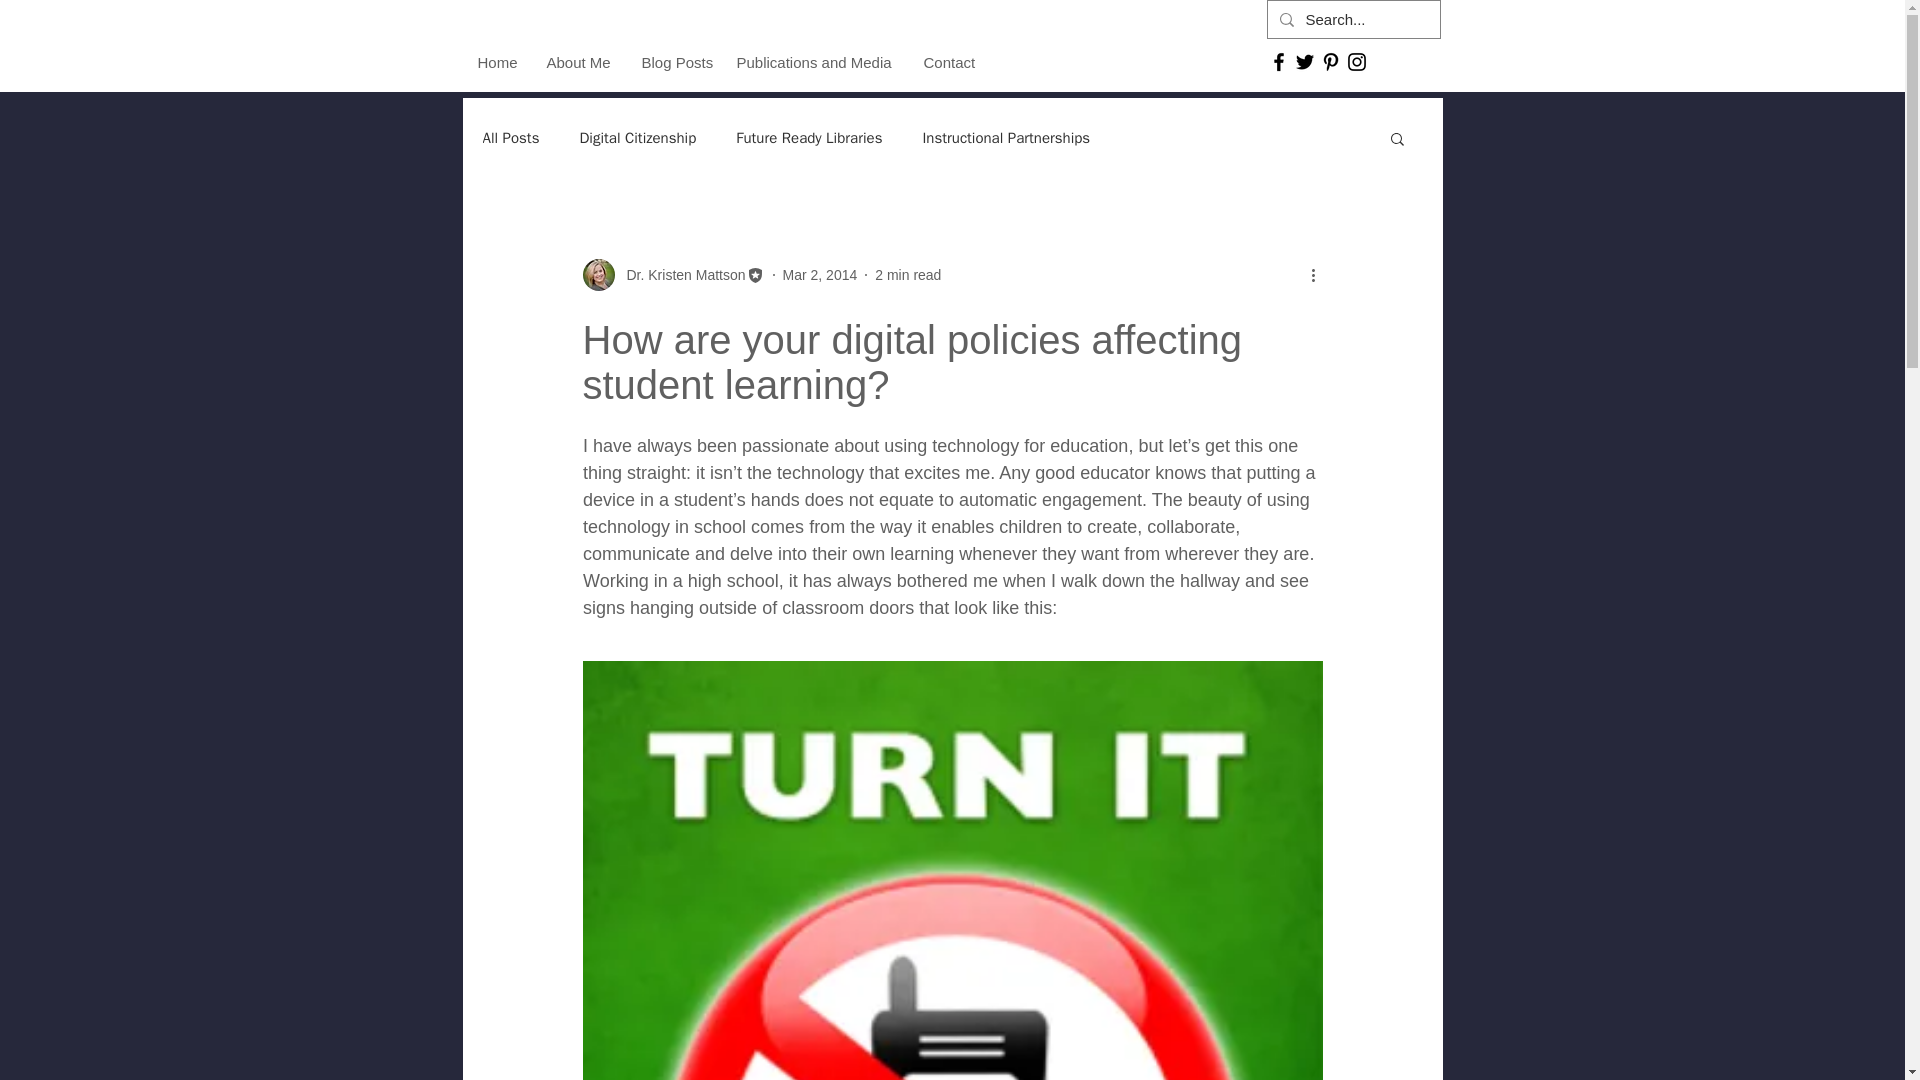 The image size is (1920, 1080). I want to click on Mar 2, 2014, so click(820, 273).